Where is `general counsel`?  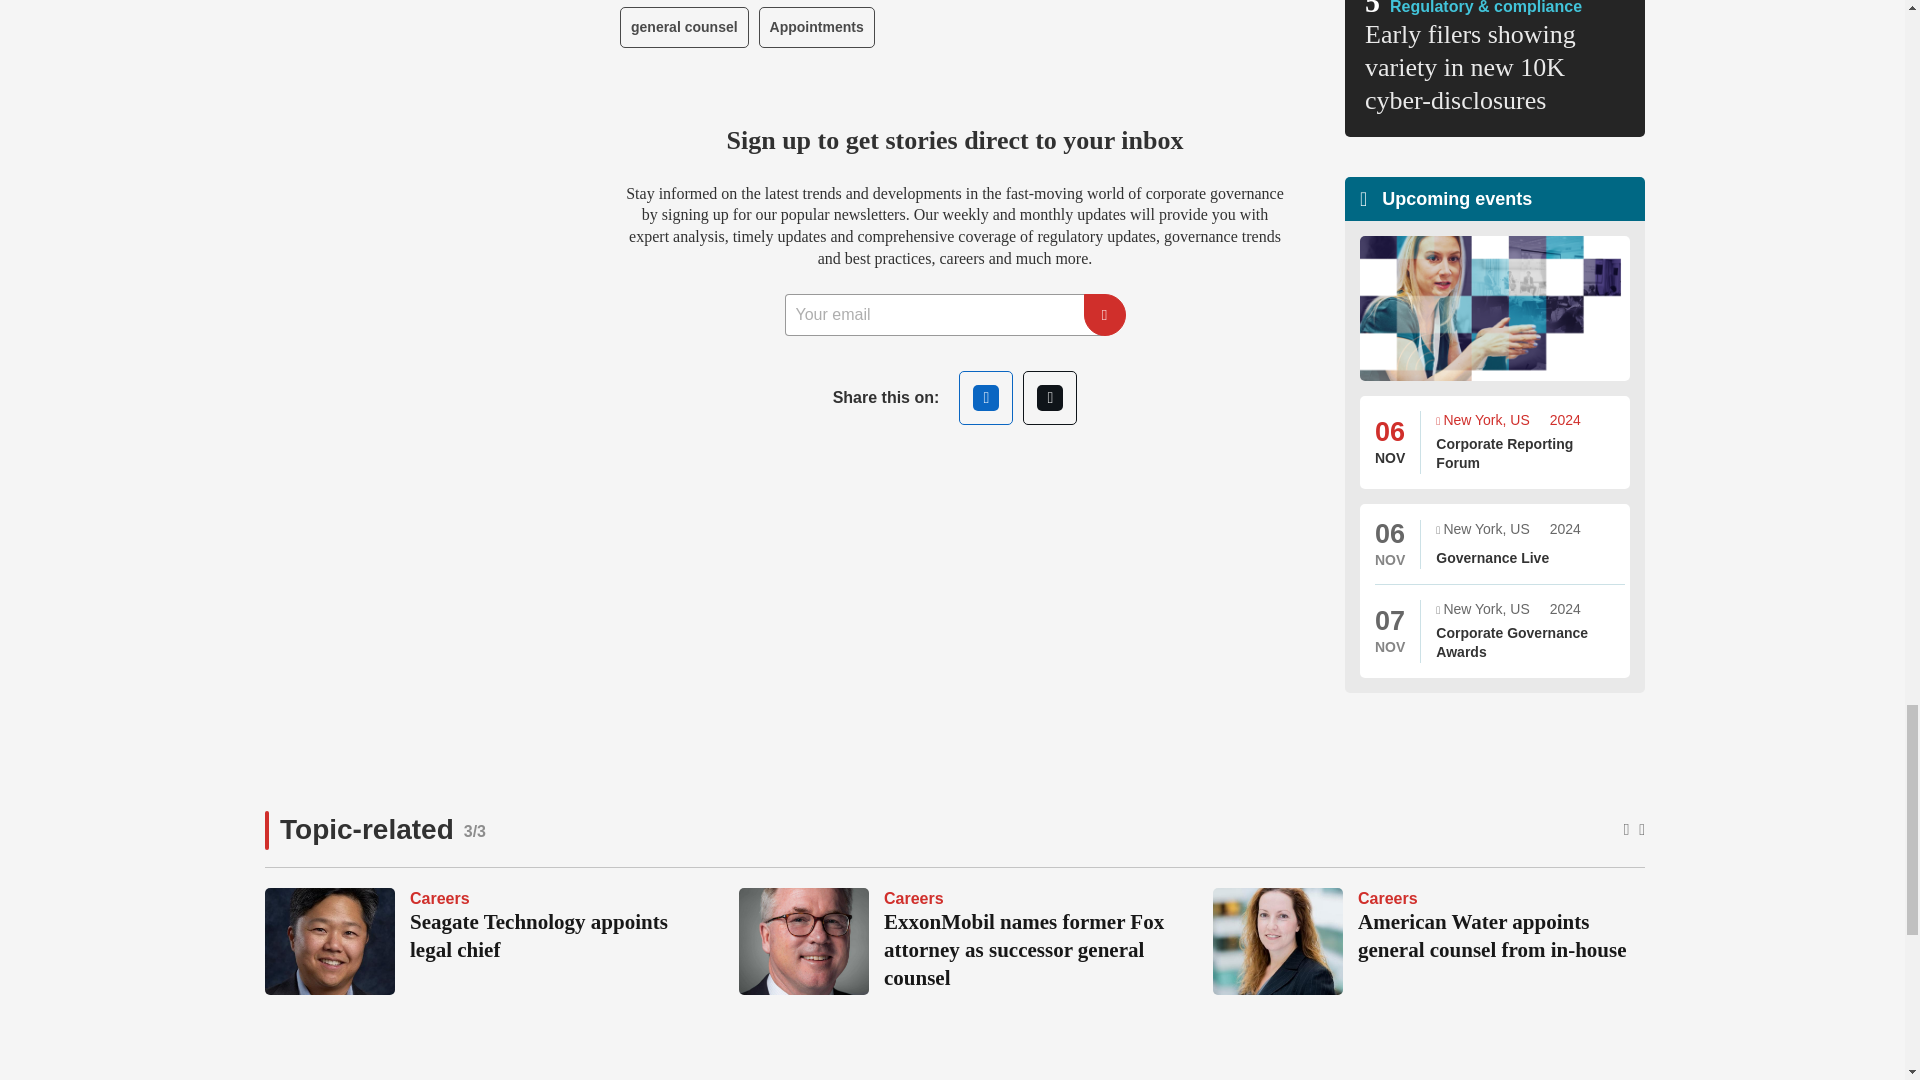
general counsel is located at coordinates (684, 26).